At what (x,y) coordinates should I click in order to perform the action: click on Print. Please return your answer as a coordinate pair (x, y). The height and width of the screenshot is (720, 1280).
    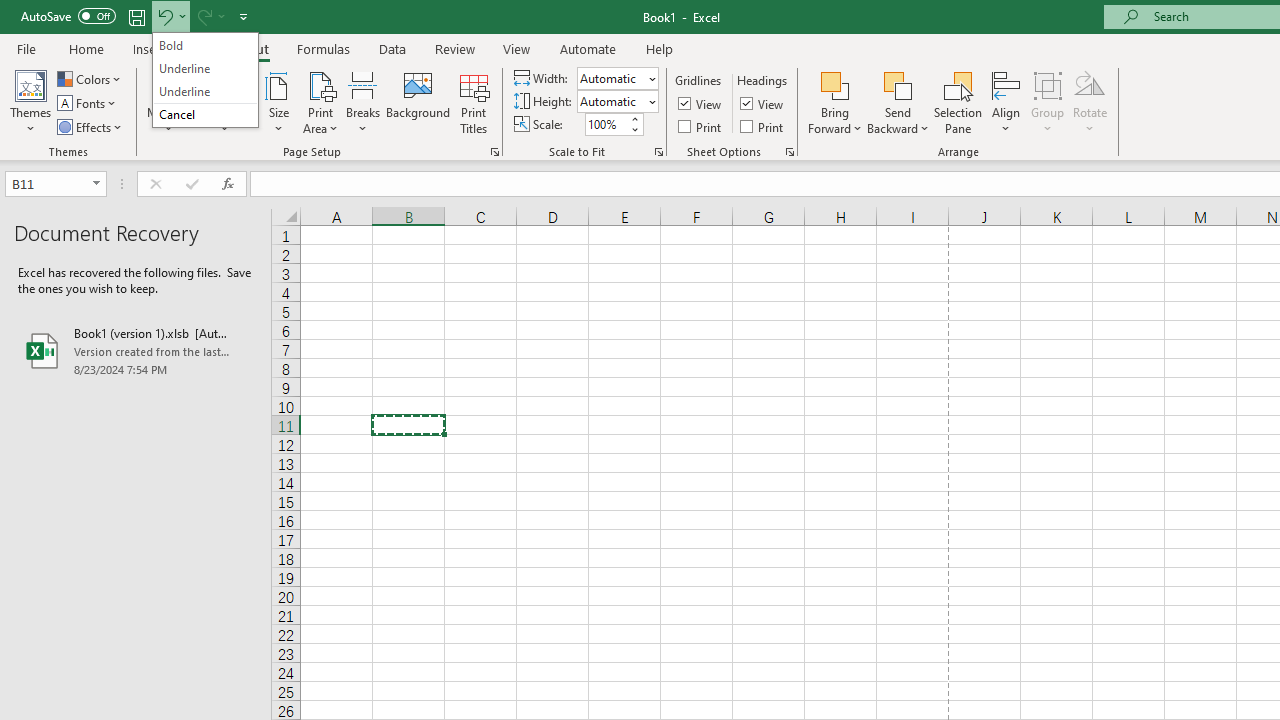
    Looking at the image, I should click on (763, 126).